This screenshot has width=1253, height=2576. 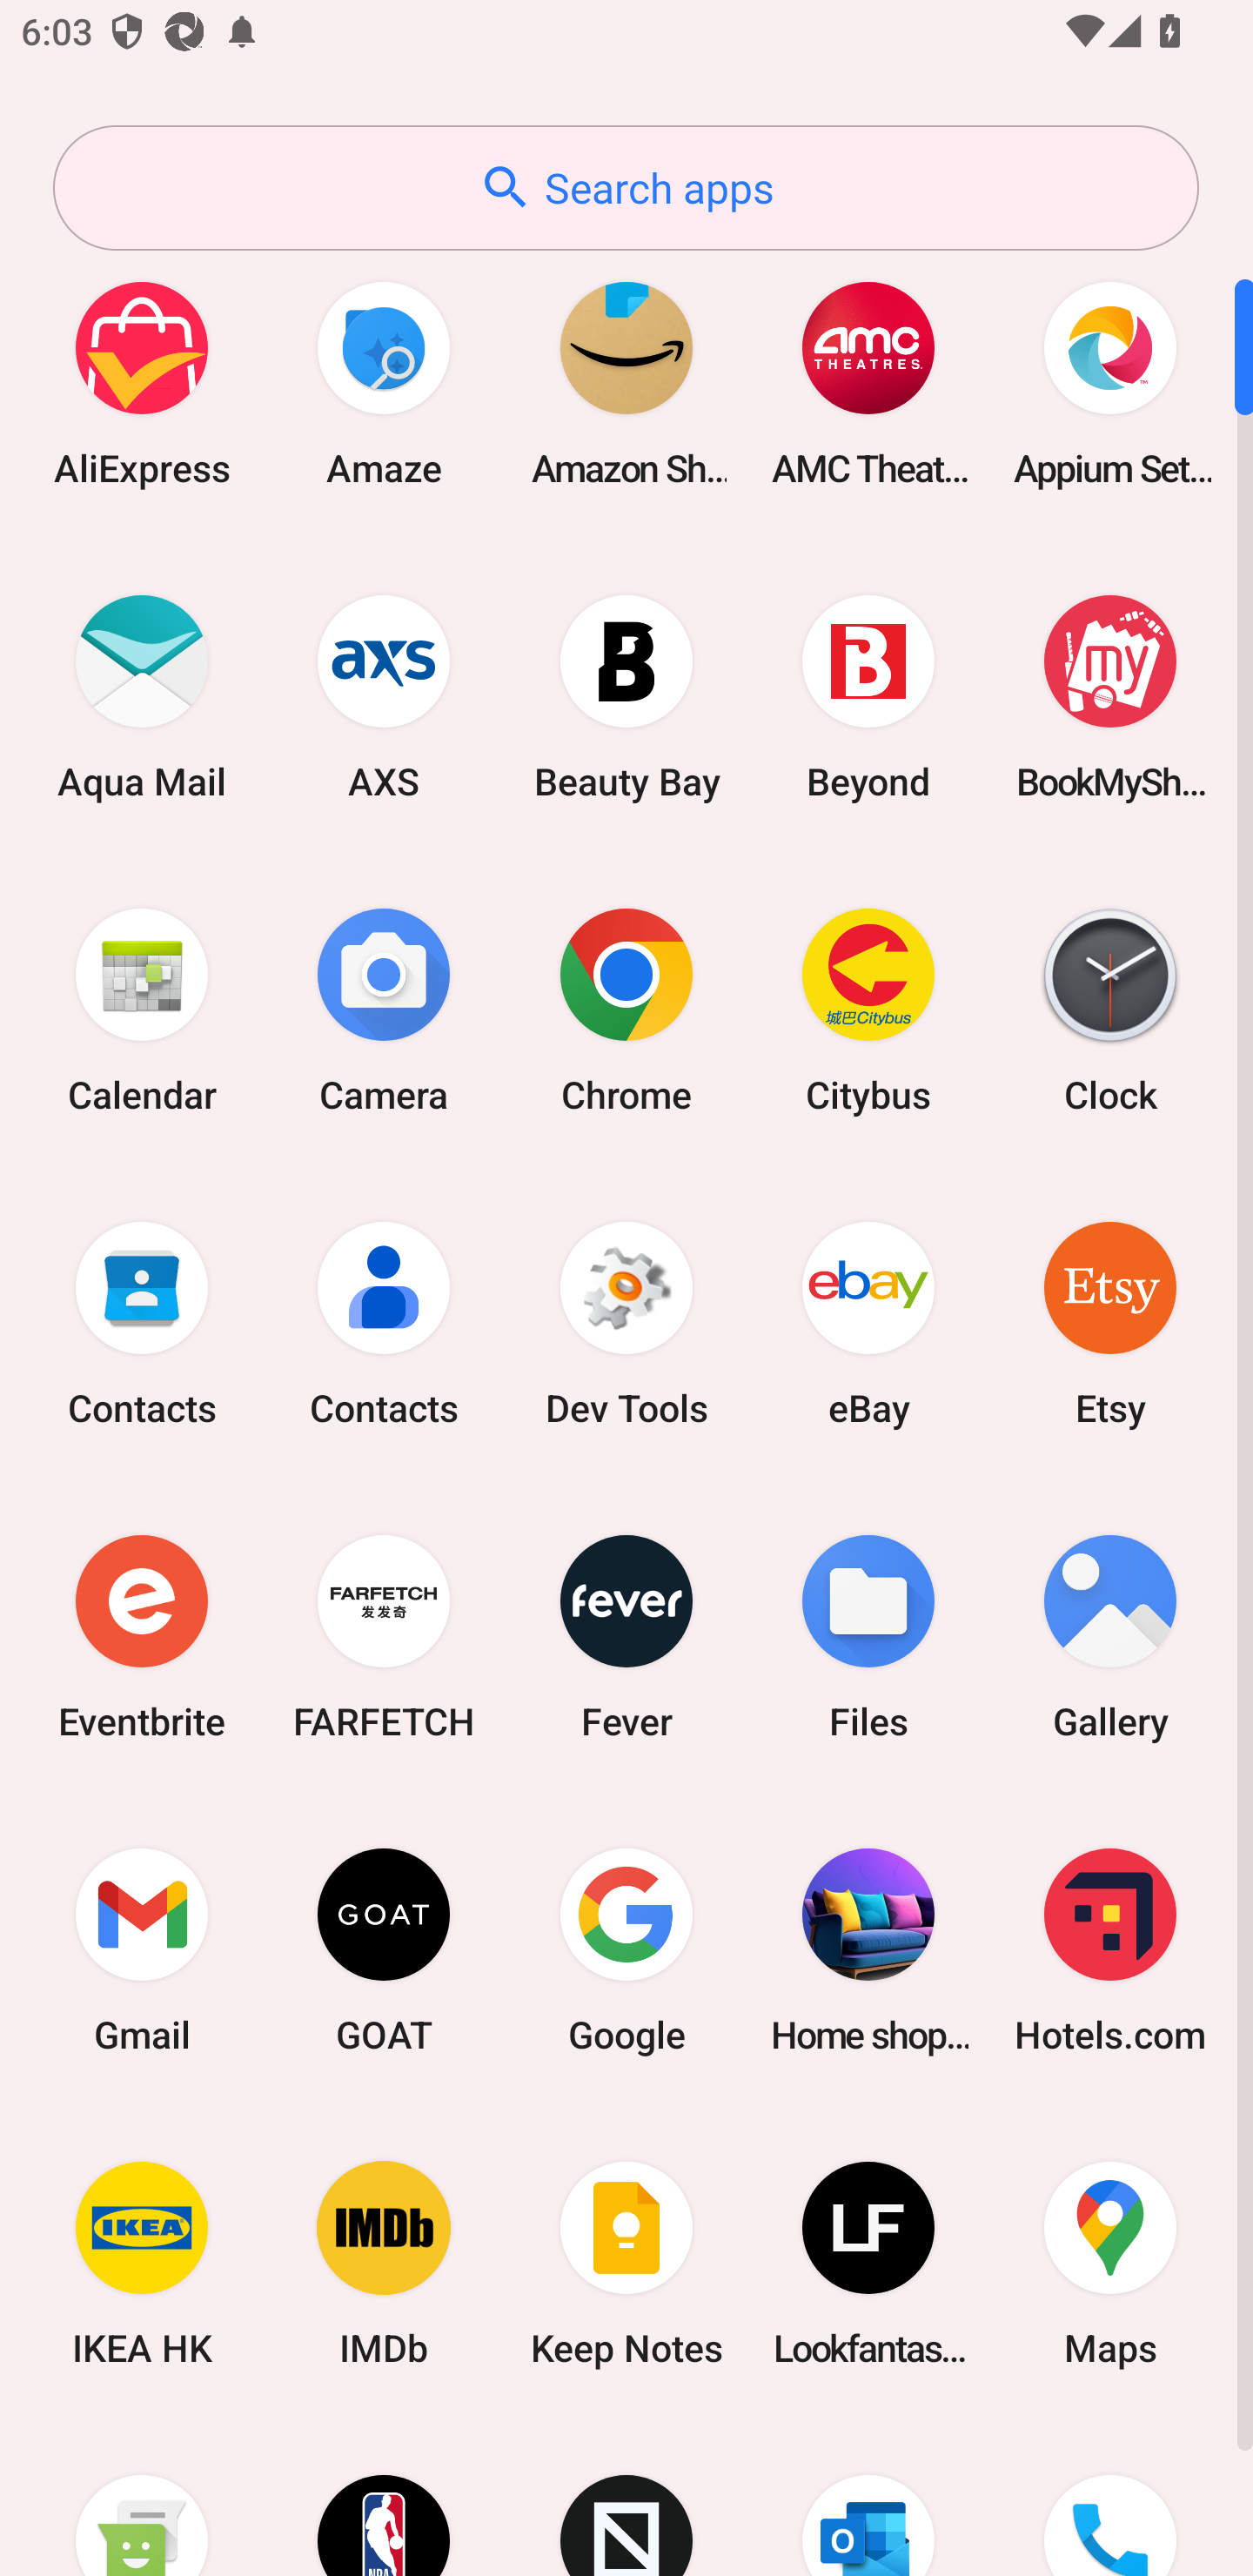 I want to click on   Search apps, so click(x=626, y=188).